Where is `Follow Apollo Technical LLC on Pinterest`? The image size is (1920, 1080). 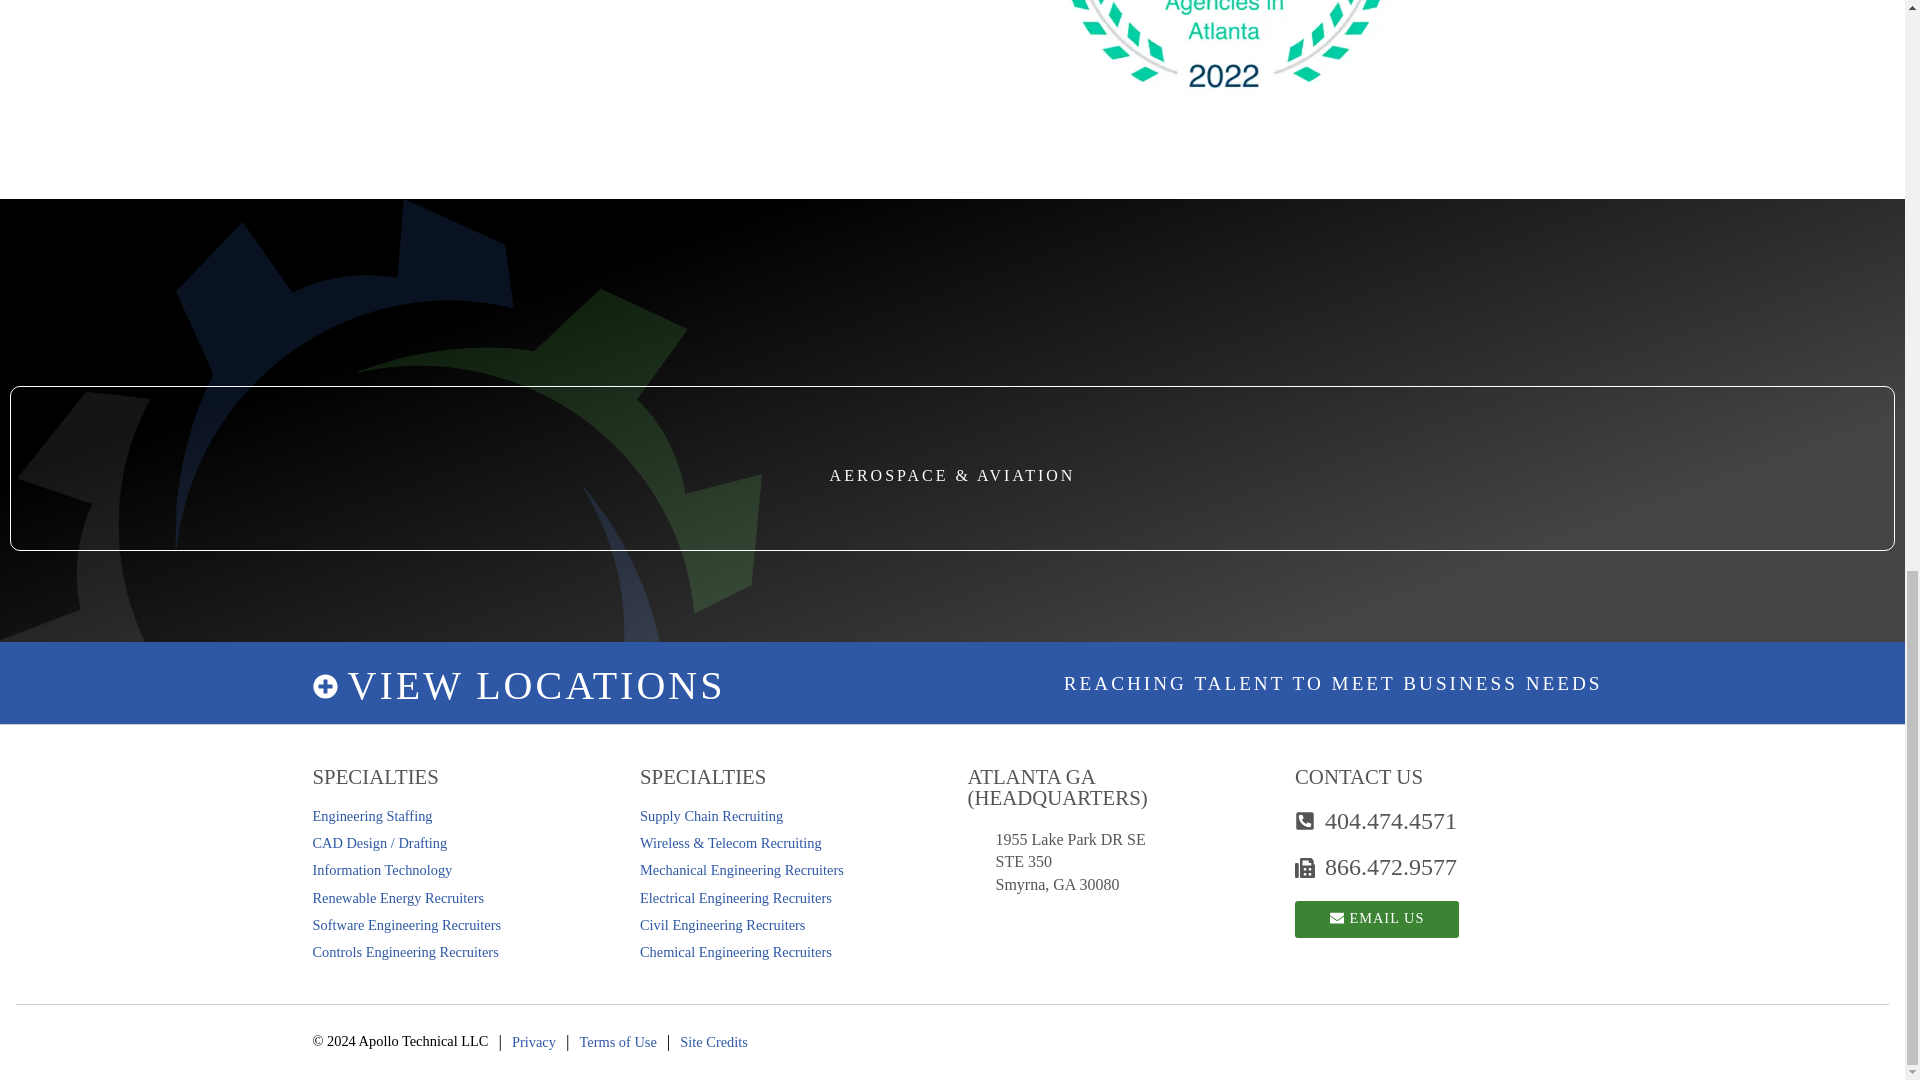 Follow Apollo Technical LLC on Pinterest is located at coordinates (1366, 1036).